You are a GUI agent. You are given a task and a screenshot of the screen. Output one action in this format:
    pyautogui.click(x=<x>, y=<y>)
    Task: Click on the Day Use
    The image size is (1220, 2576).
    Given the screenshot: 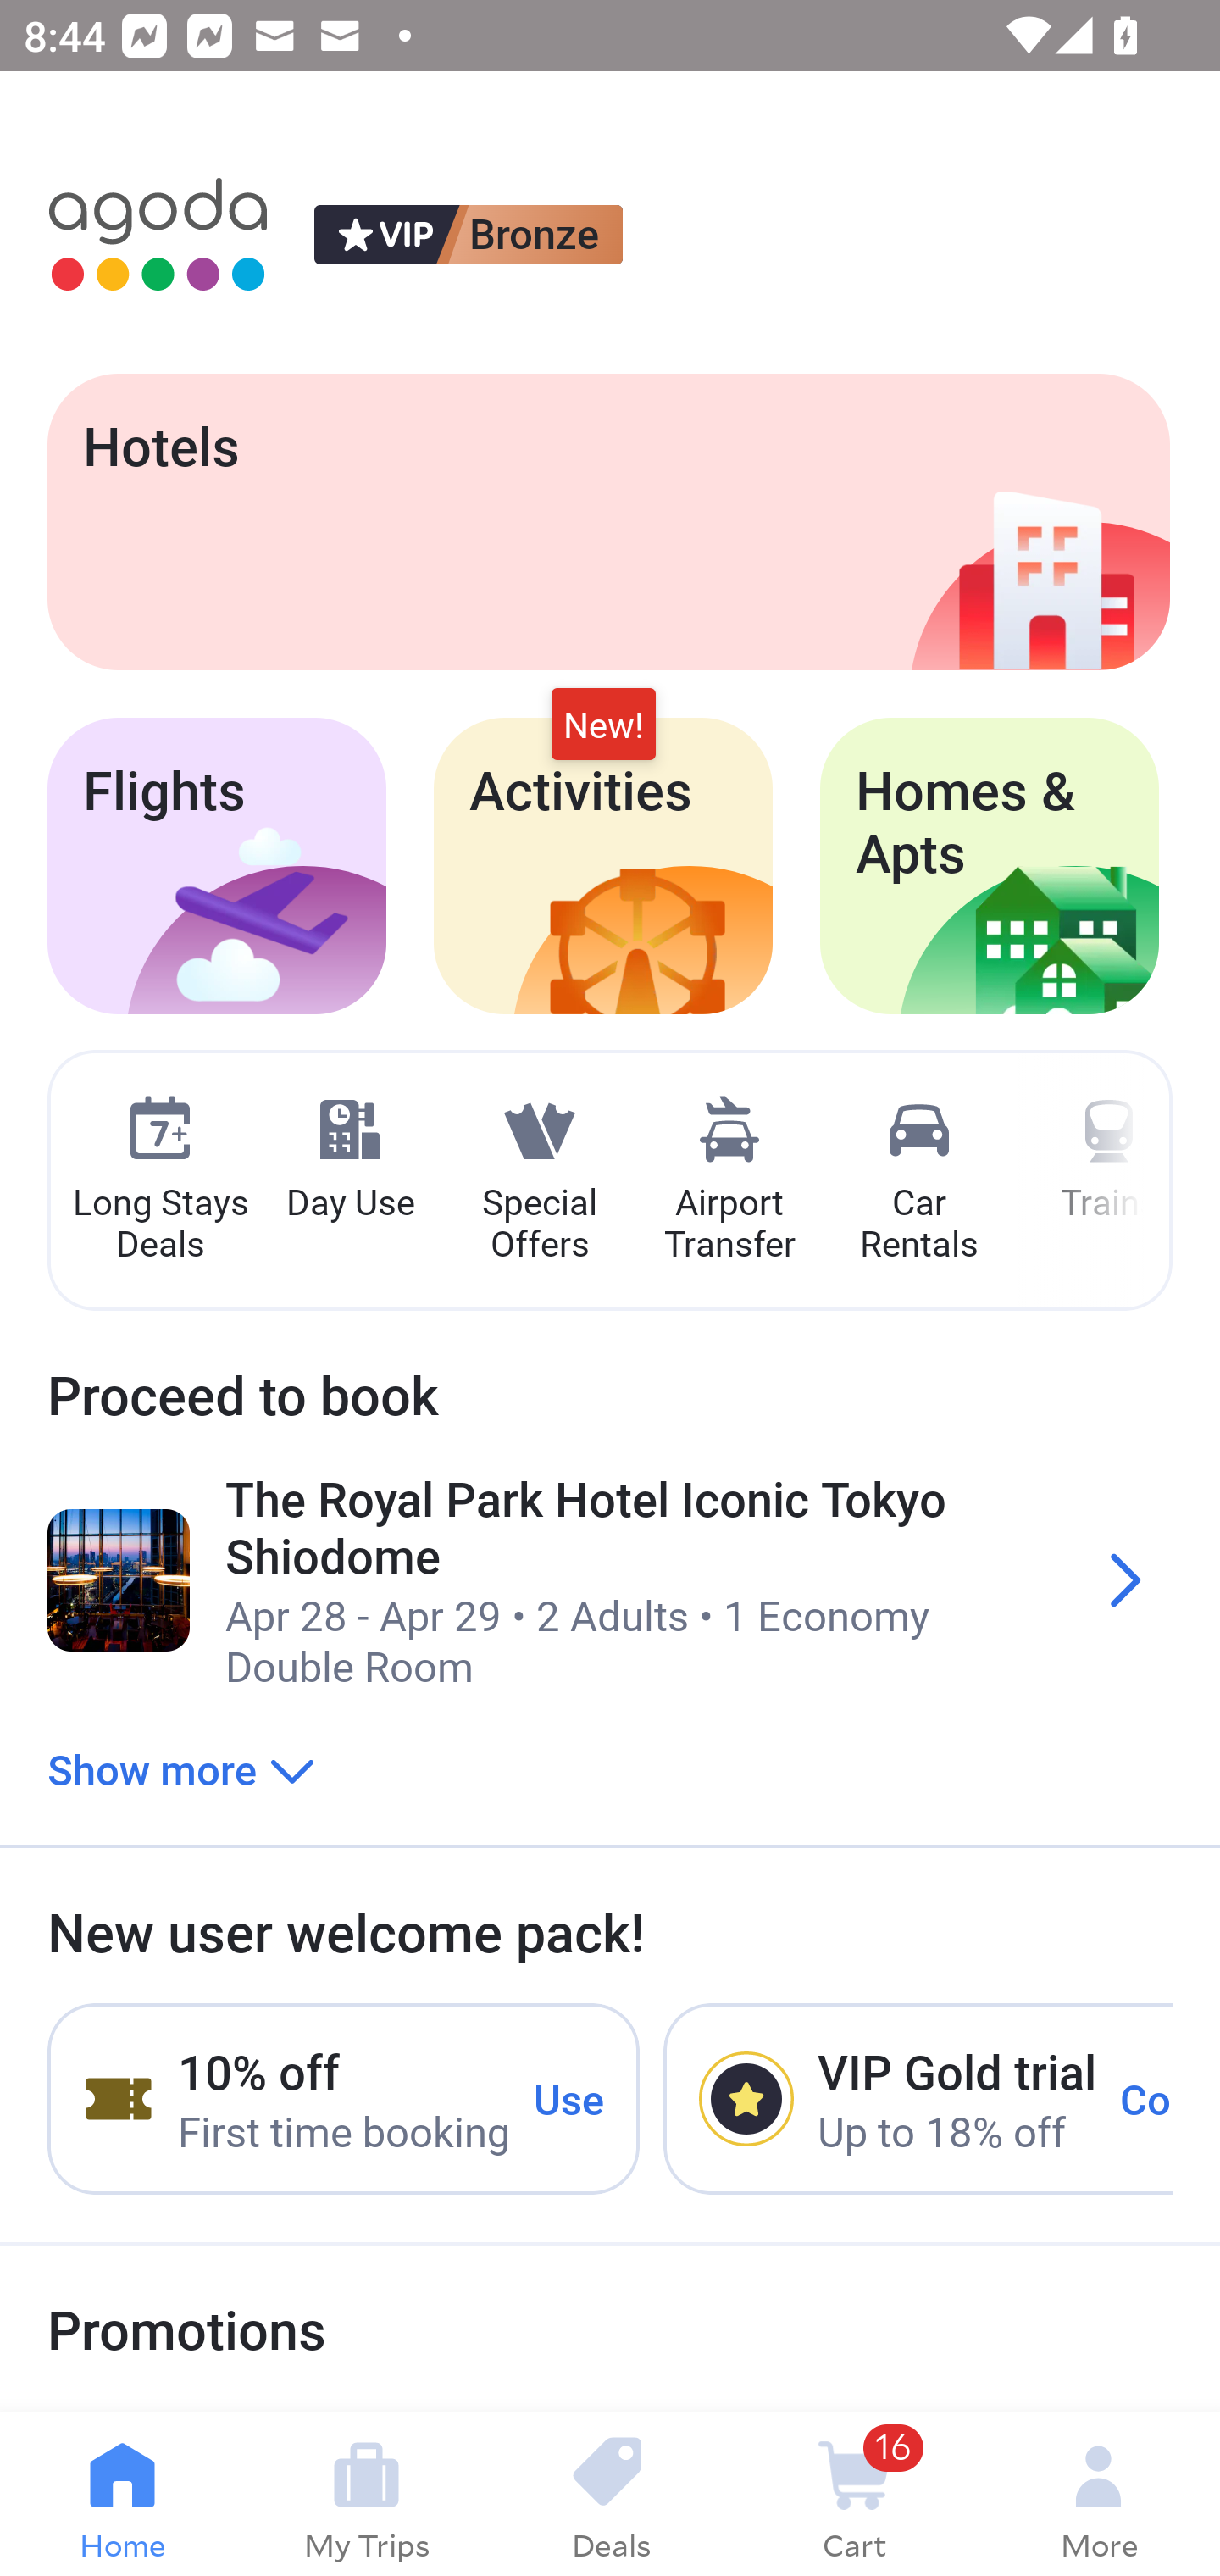 What is the action you would take?
    pyautogui.click(x=350, y=1160)
    